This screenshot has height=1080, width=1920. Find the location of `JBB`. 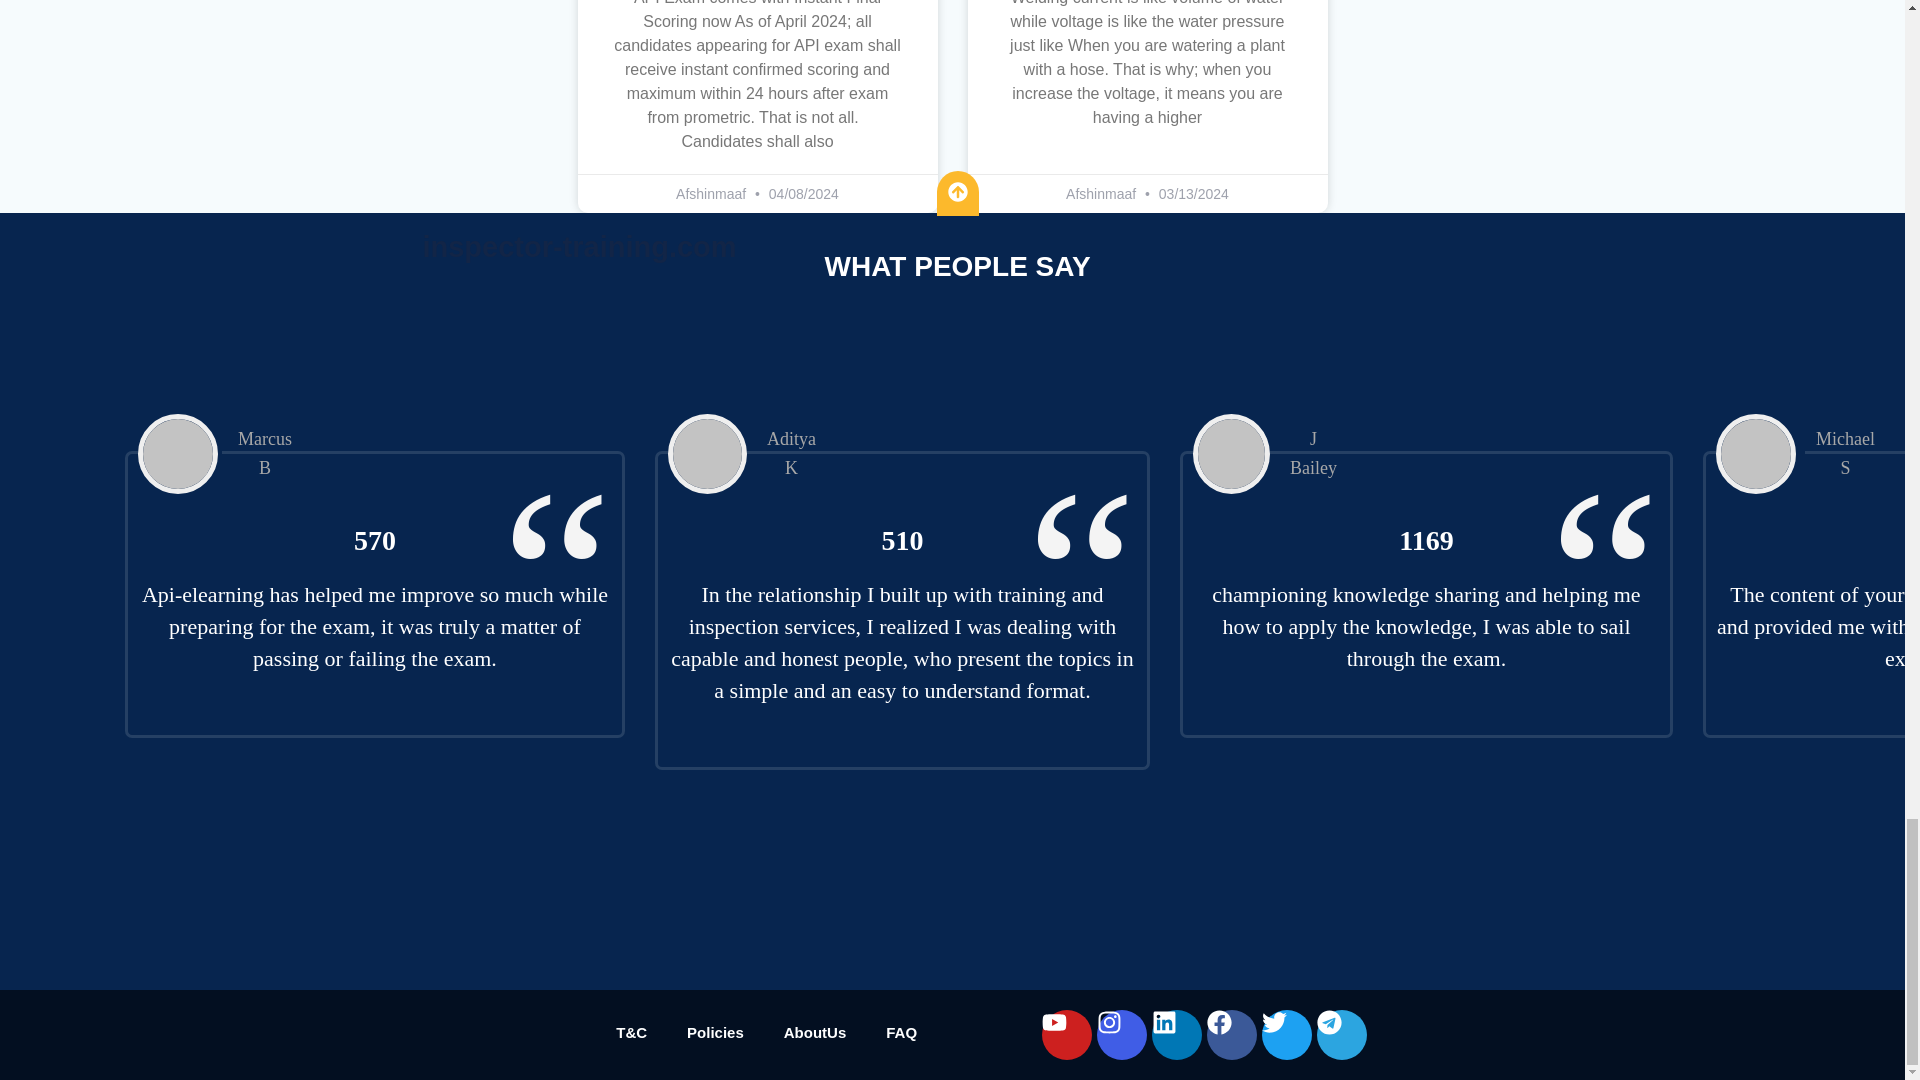

JBB is located at coordinates (1230, 453).